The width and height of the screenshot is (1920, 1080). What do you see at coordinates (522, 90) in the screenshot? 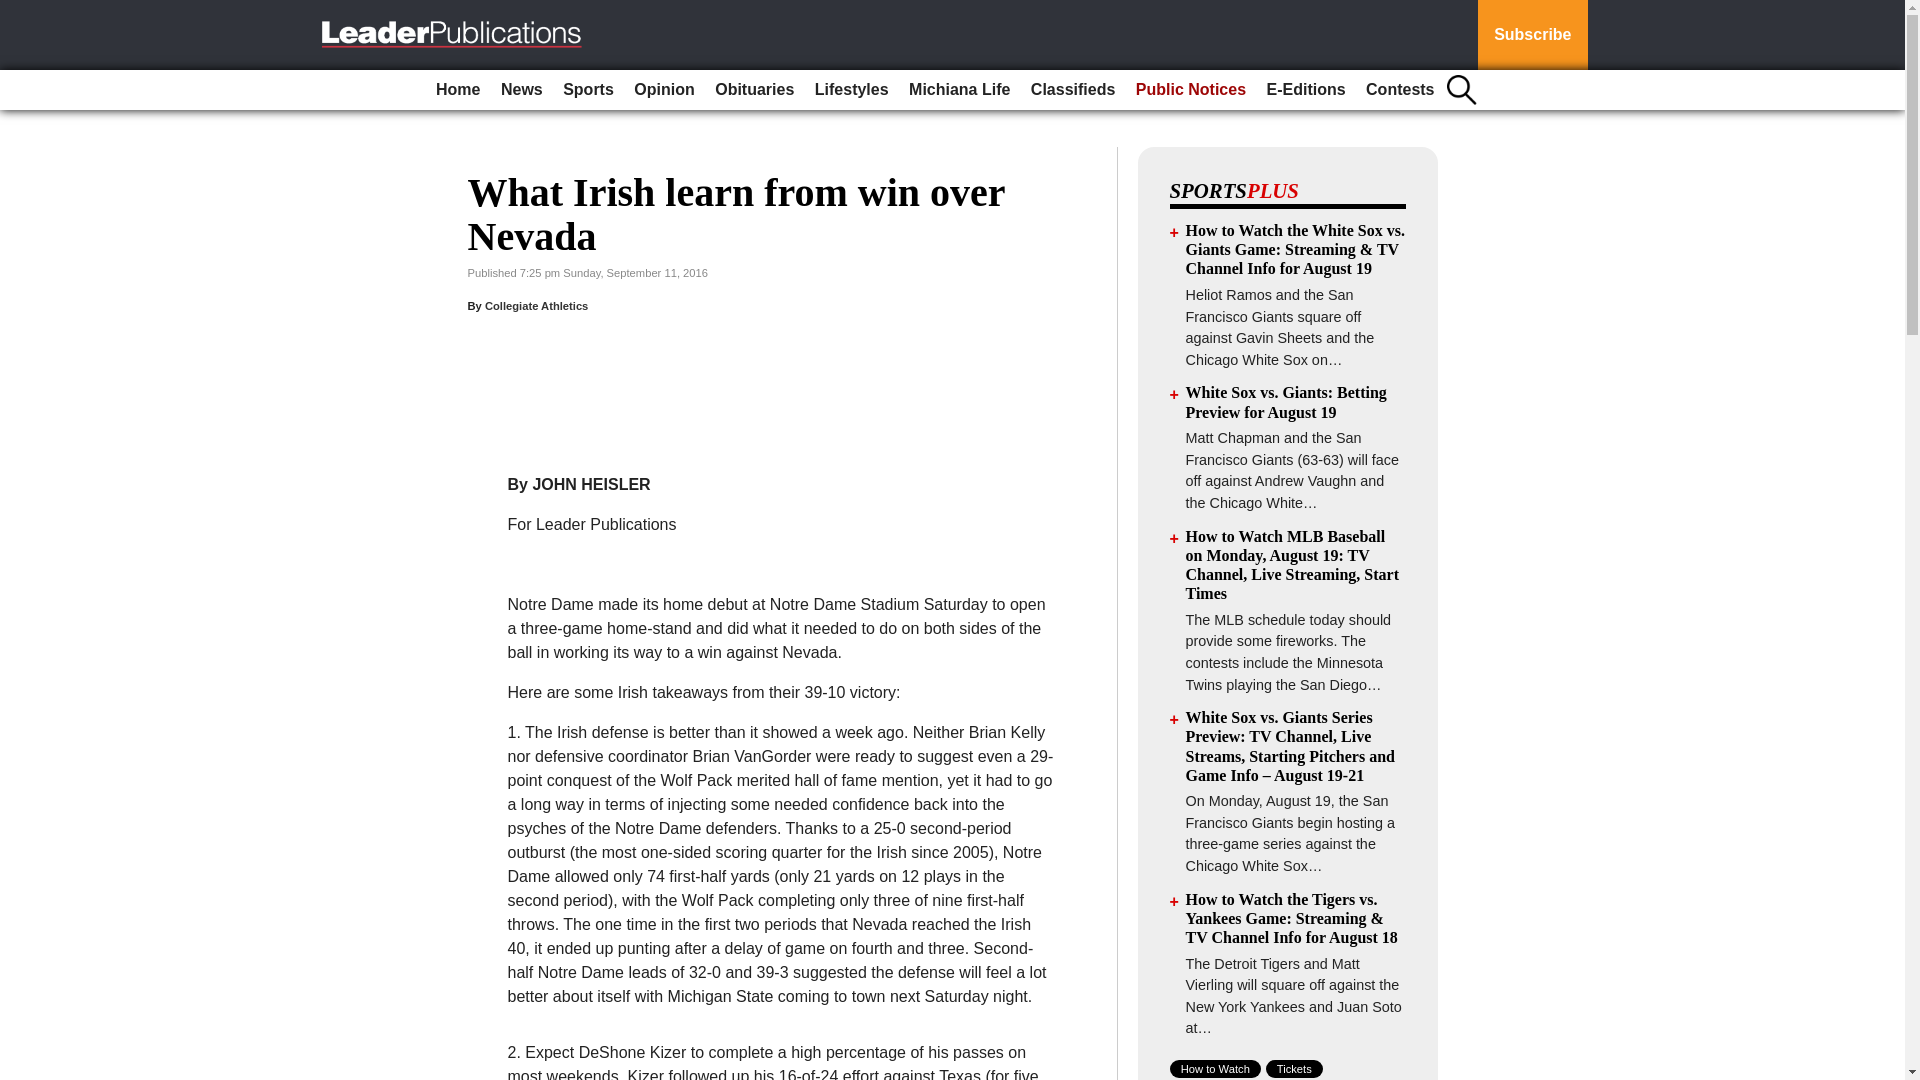
I see `News` at bounding box center [522, 90].